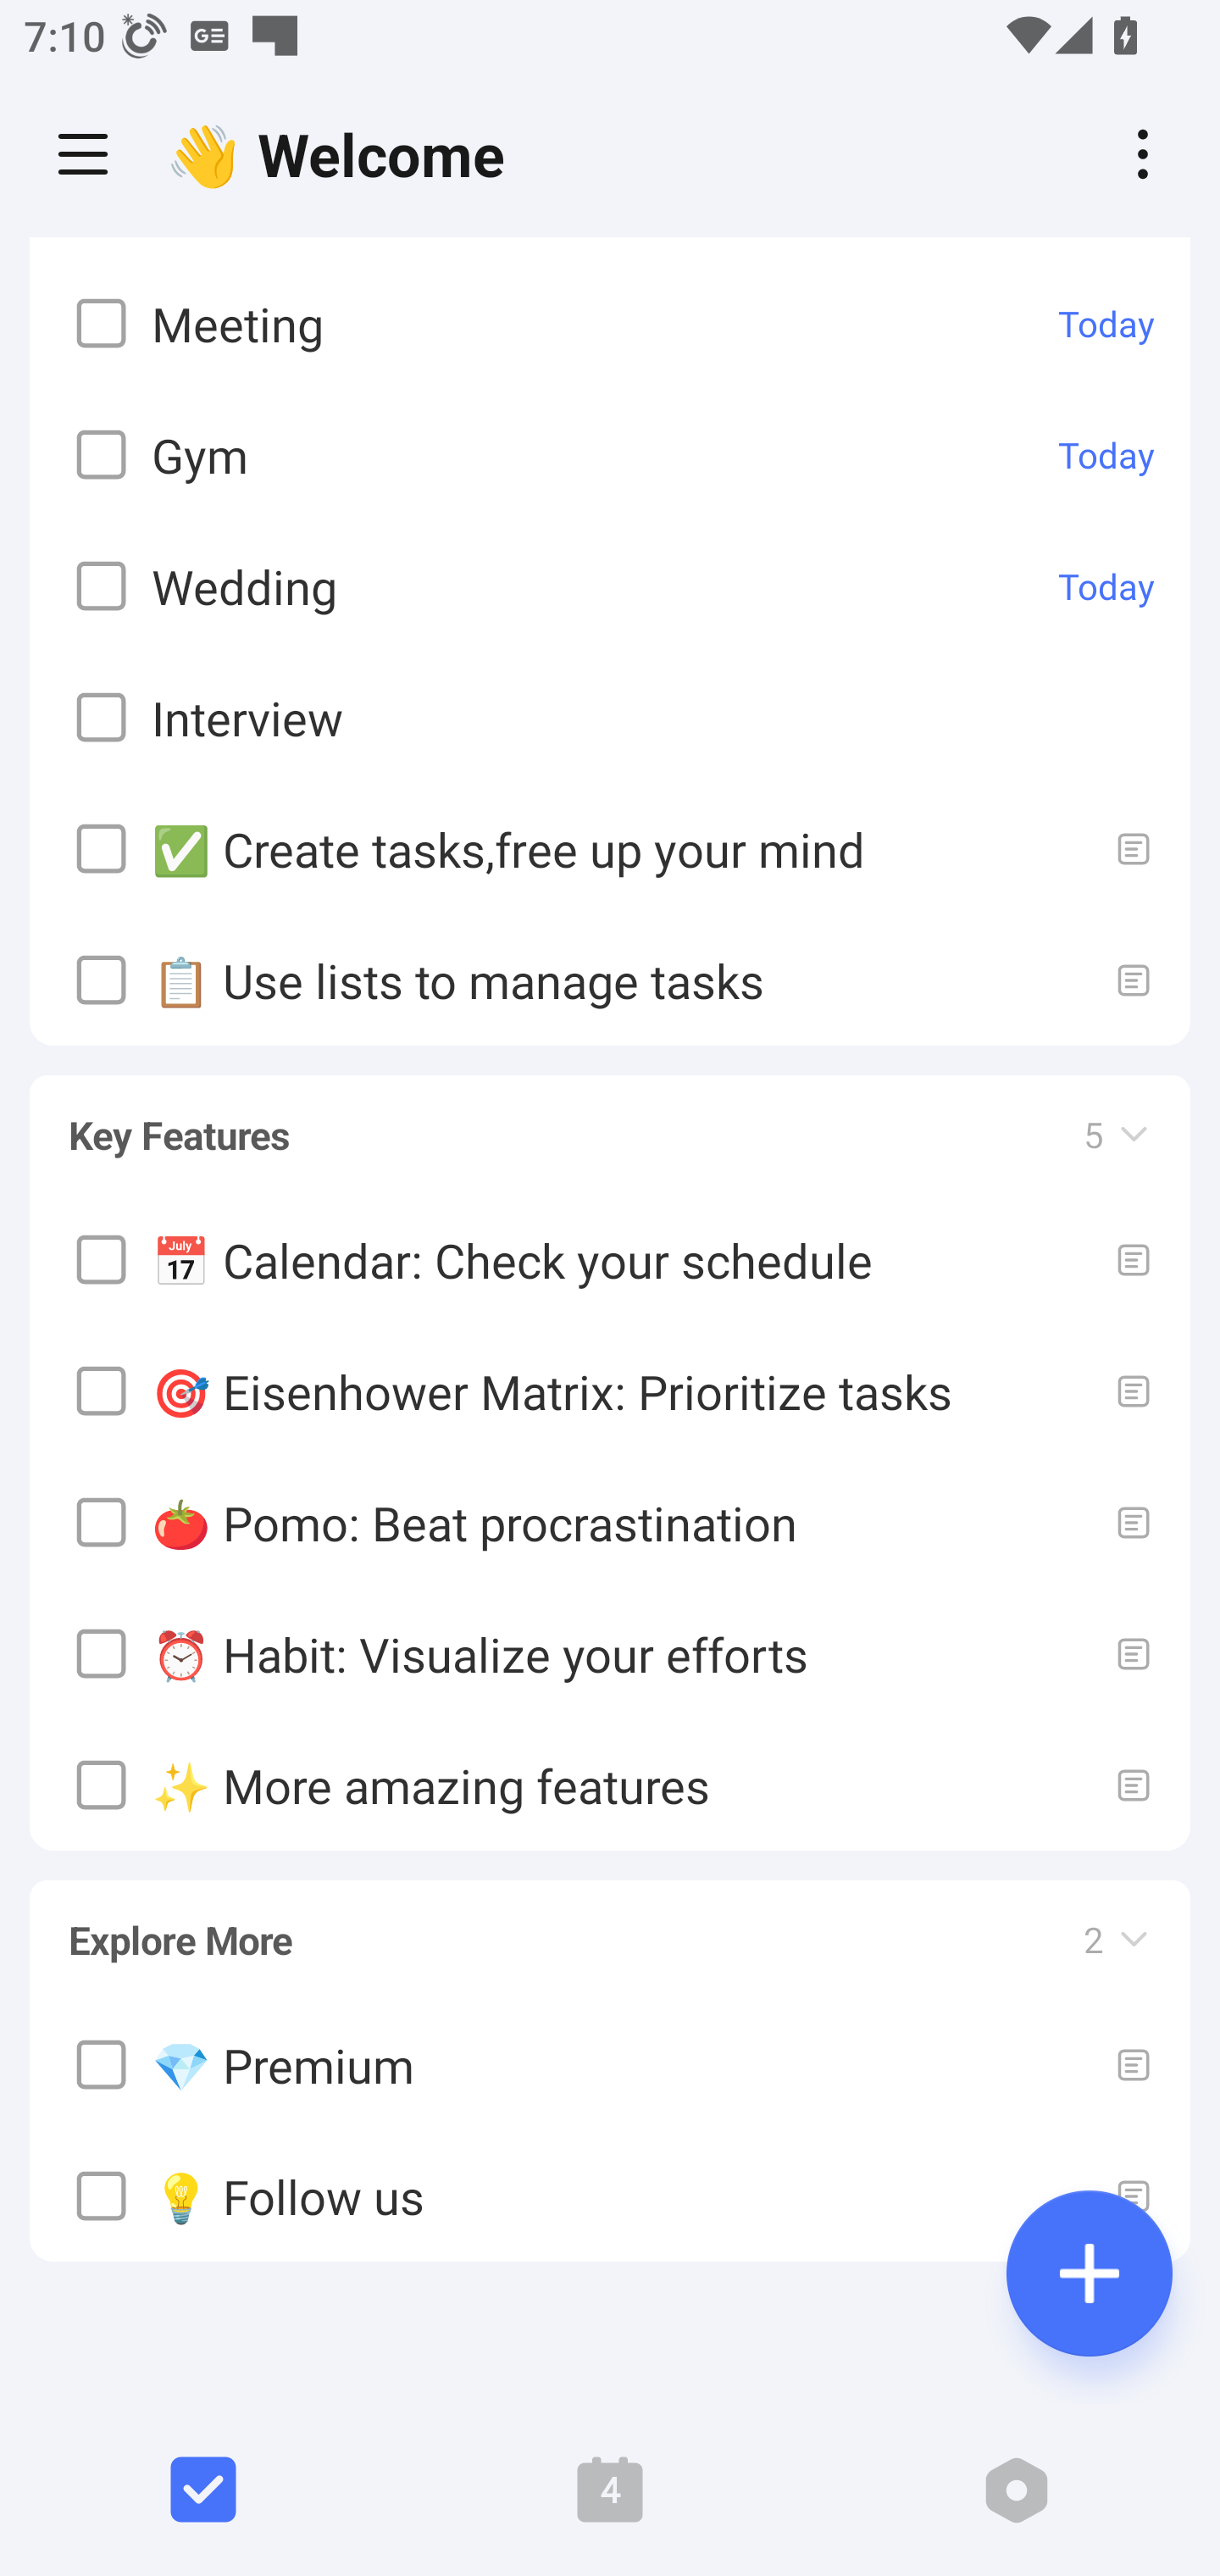  Describe the element at coordinates (610, 1520) in the screenshot. I see `🍅 Pomo: Beat procrastination` at that location.